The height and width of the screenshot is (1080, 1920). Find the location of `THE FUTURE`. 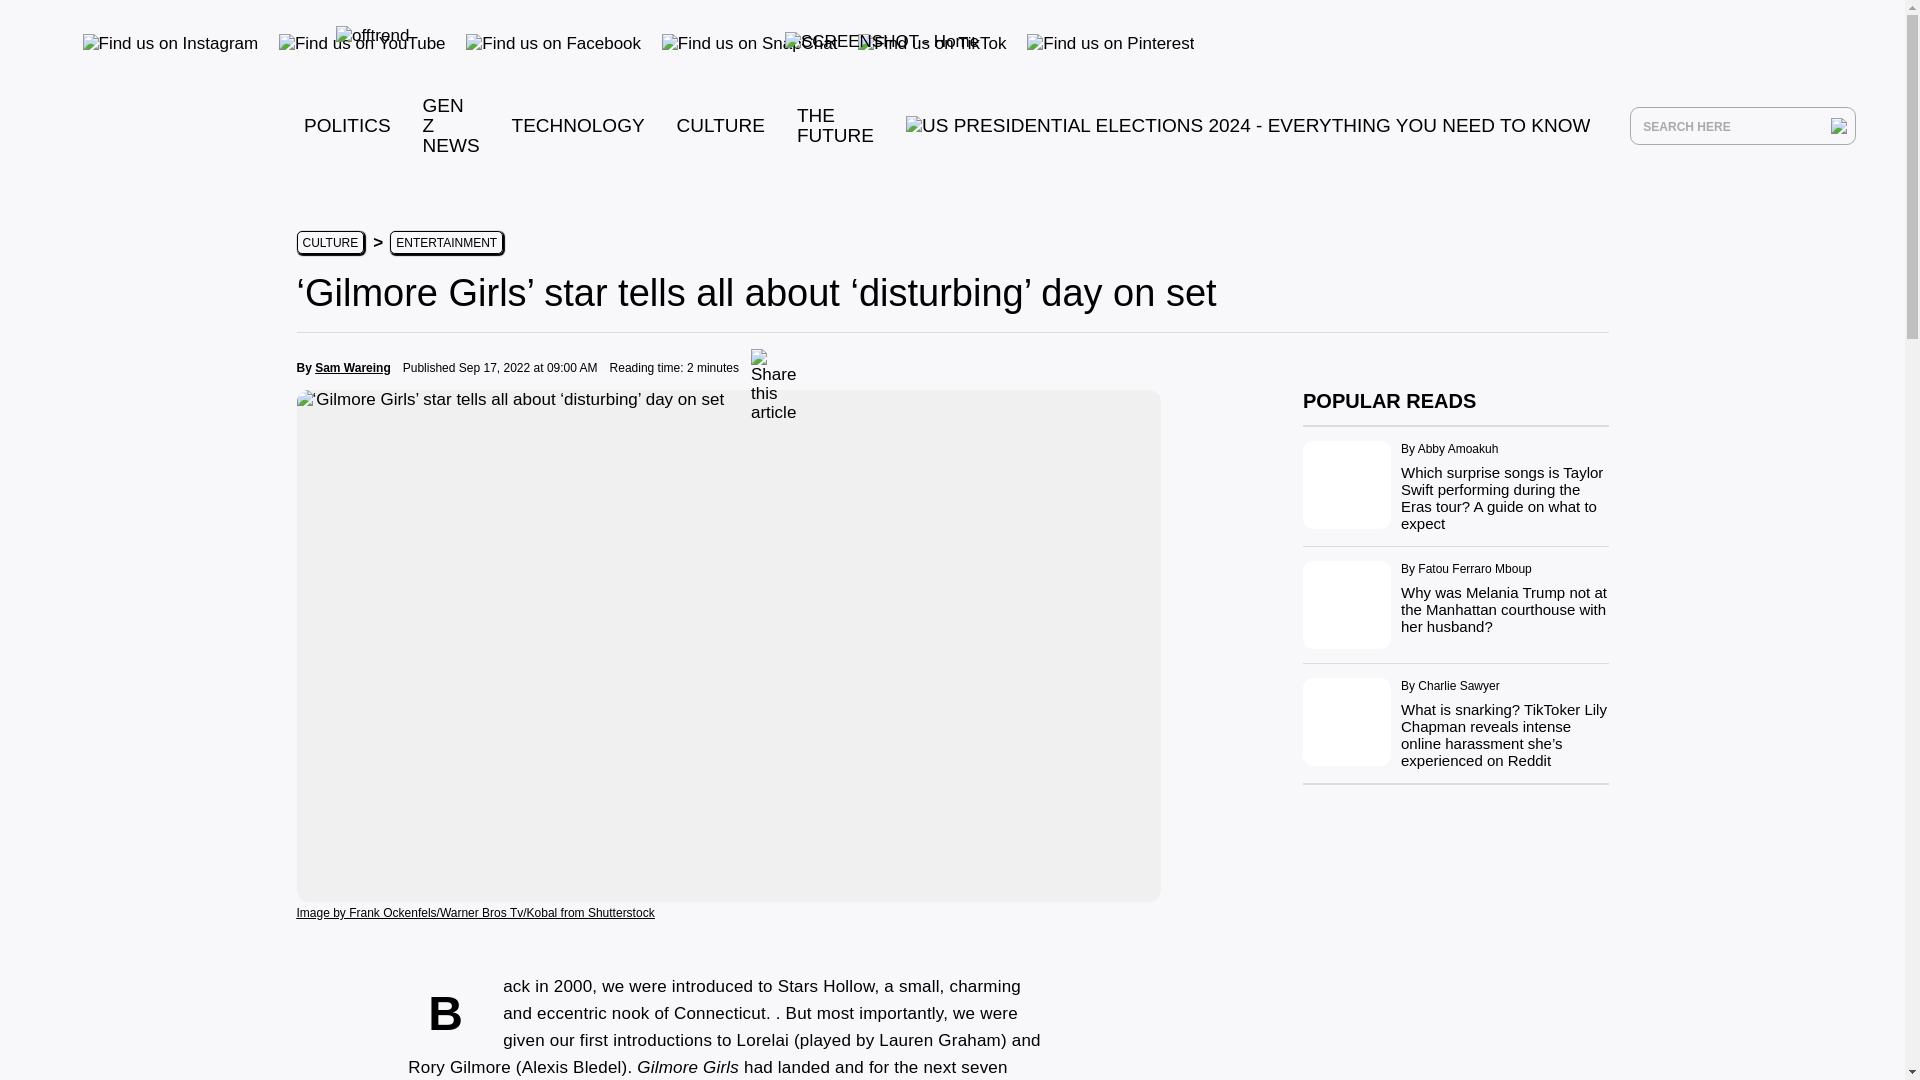

THE FUTURE is located at coordinates (834, 124).